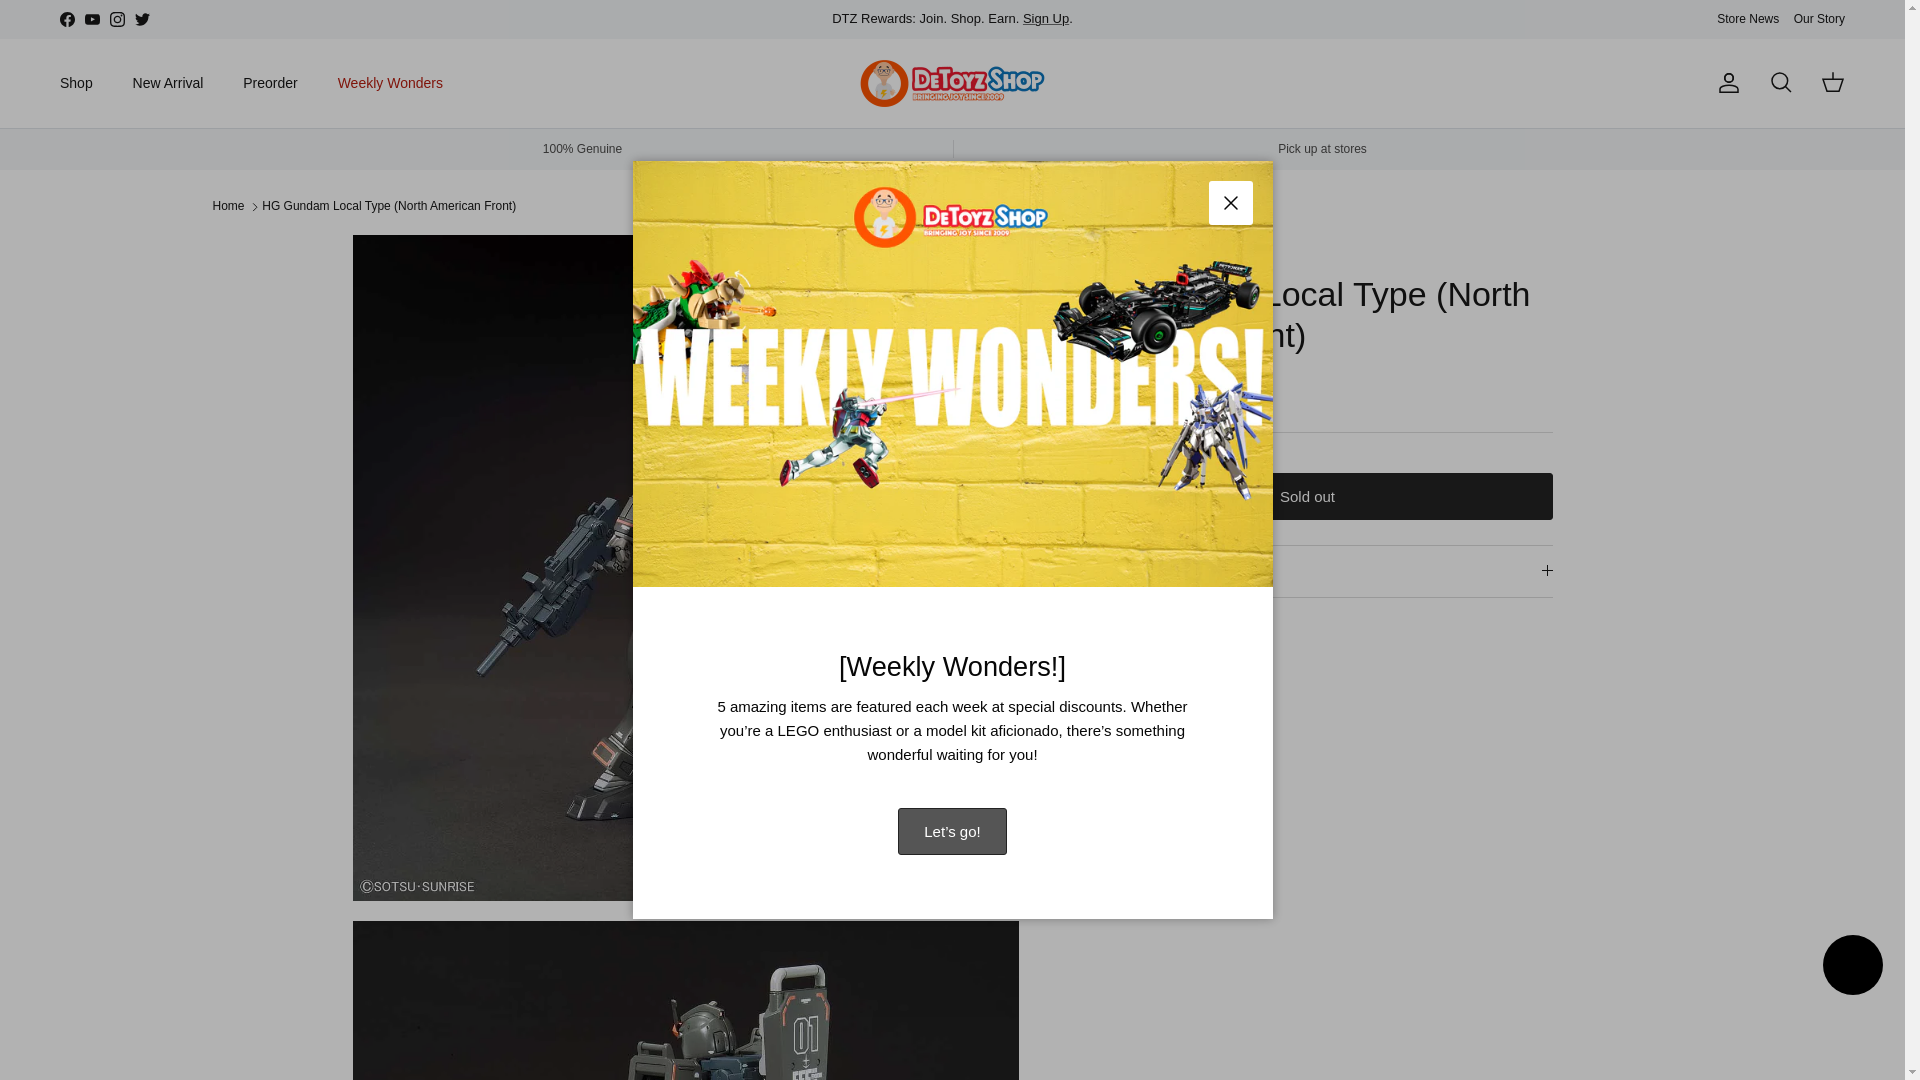  I want to click on Store News, so click(1748, 18).